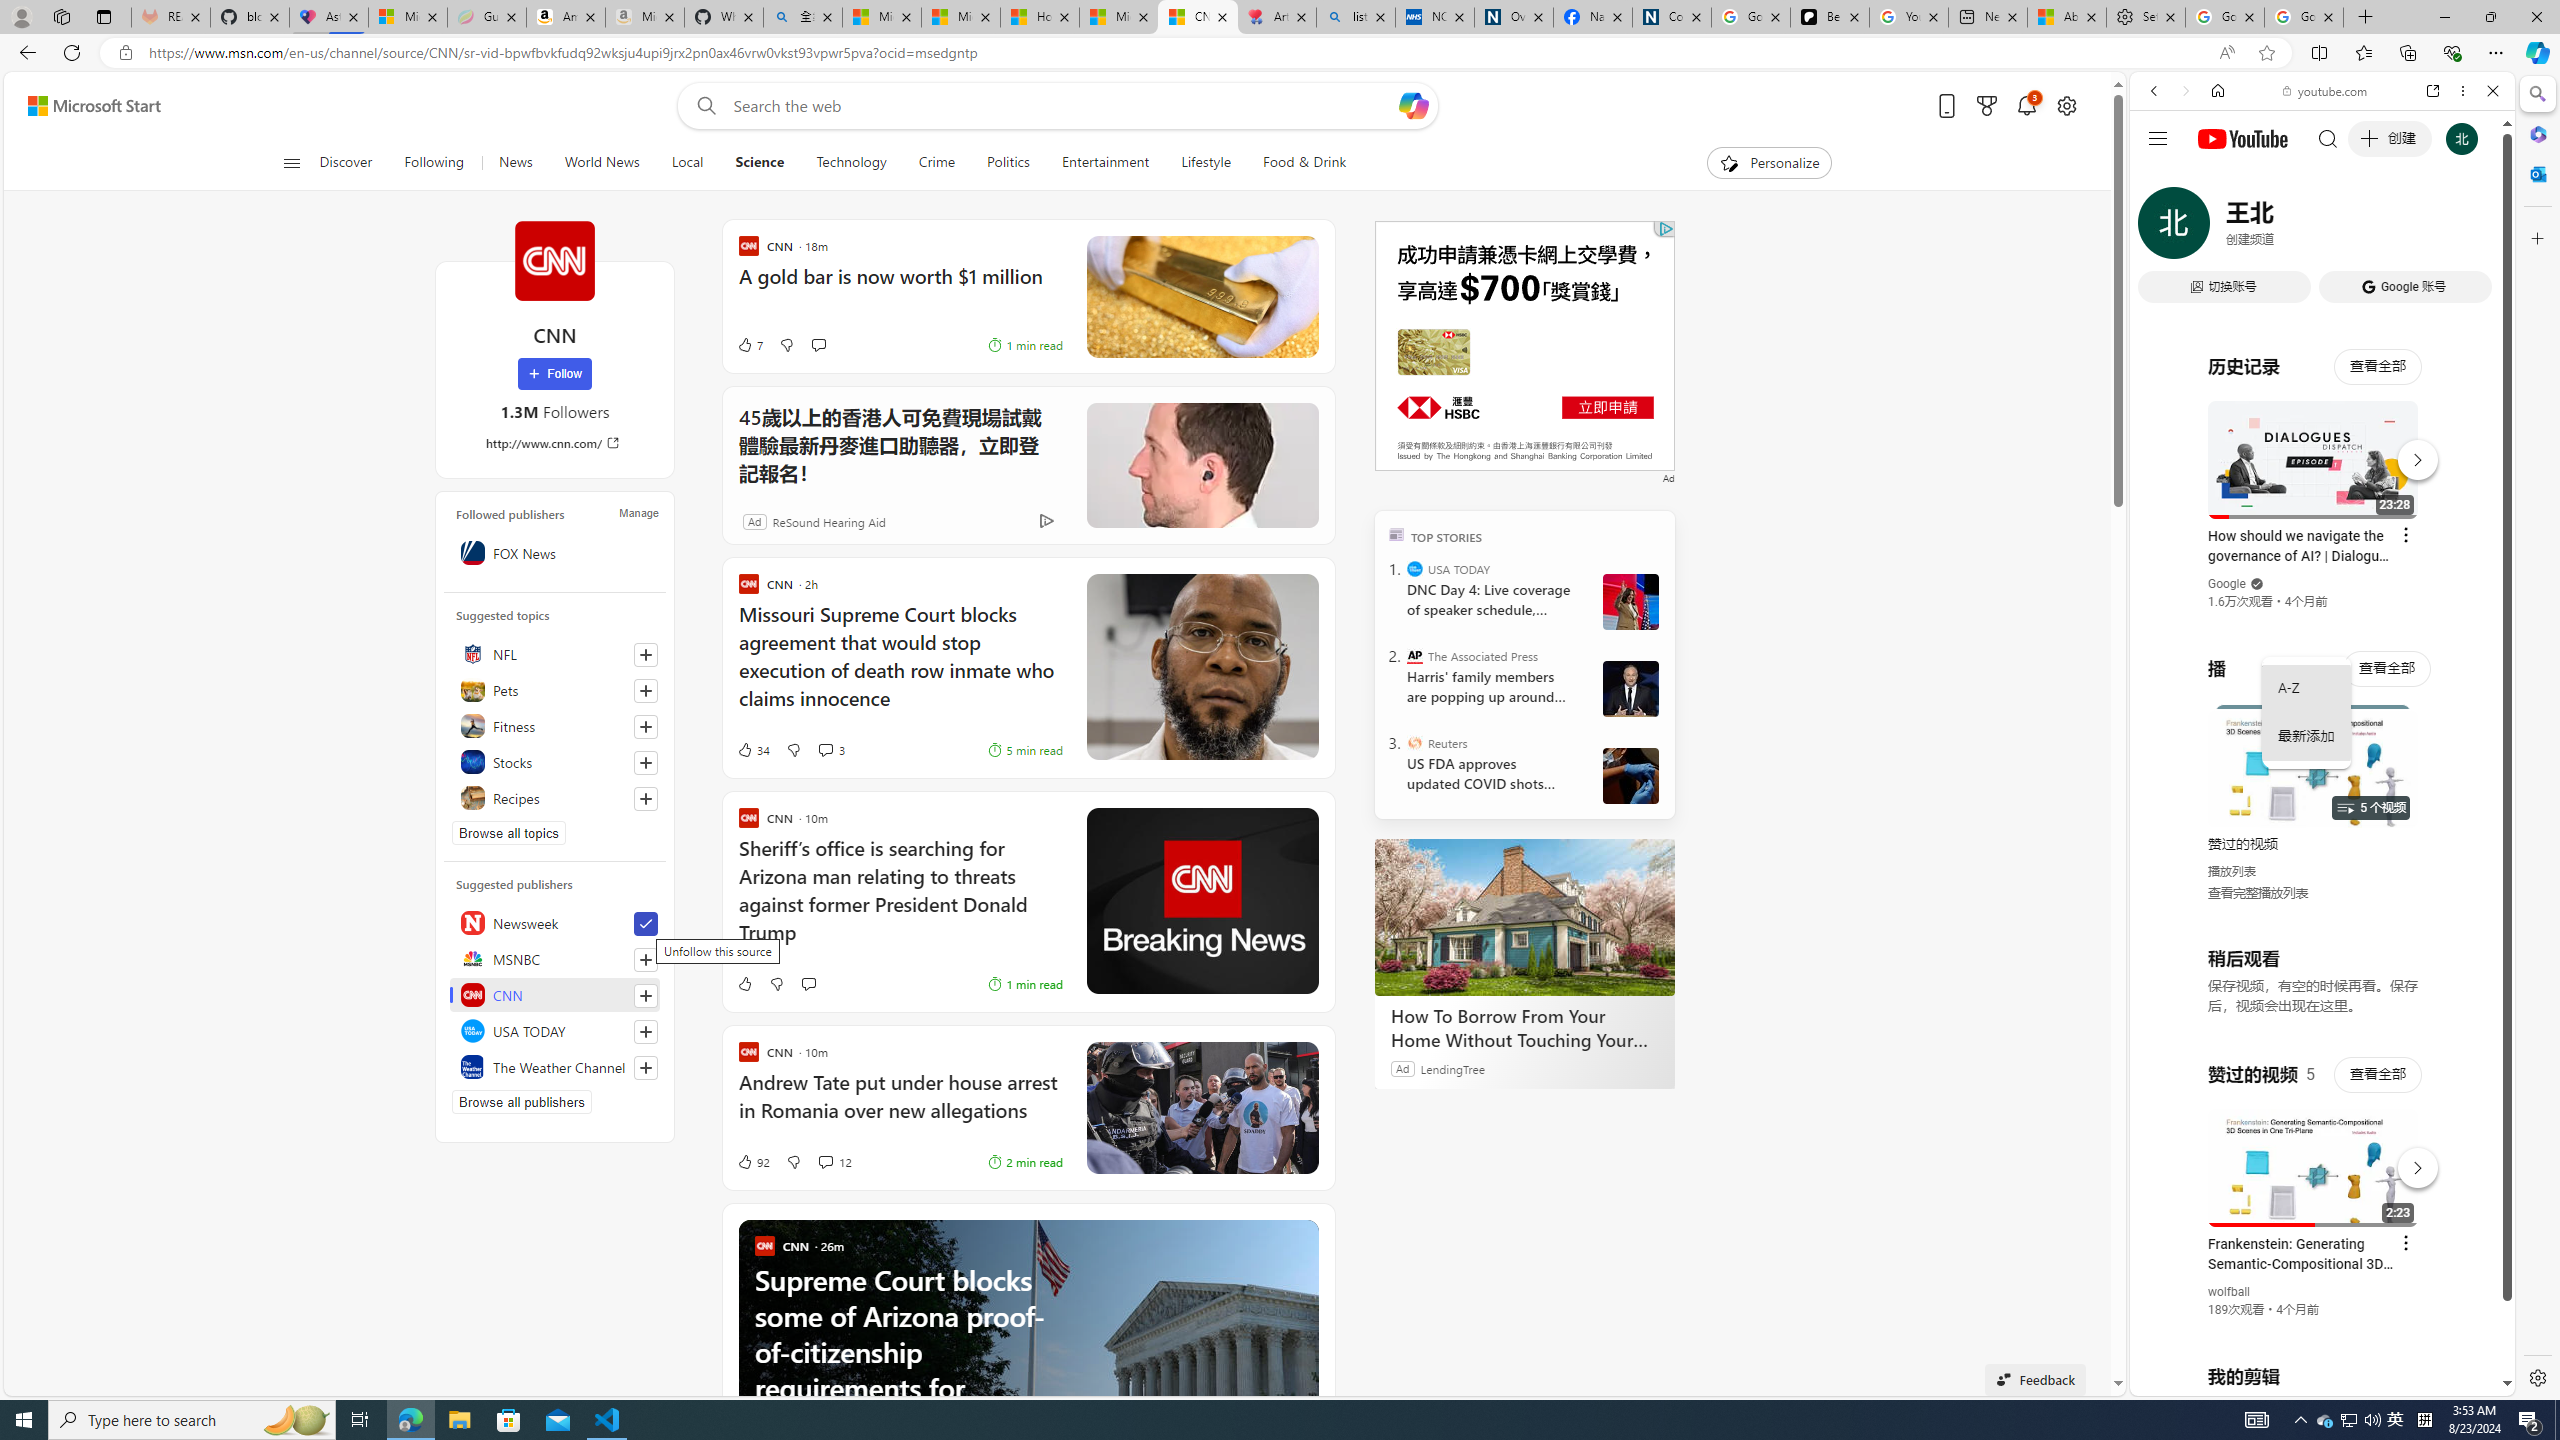 The height and width of the screenshot is (1440, 2560). I want to click on View comments 12 Comment, so click(825, 1162).